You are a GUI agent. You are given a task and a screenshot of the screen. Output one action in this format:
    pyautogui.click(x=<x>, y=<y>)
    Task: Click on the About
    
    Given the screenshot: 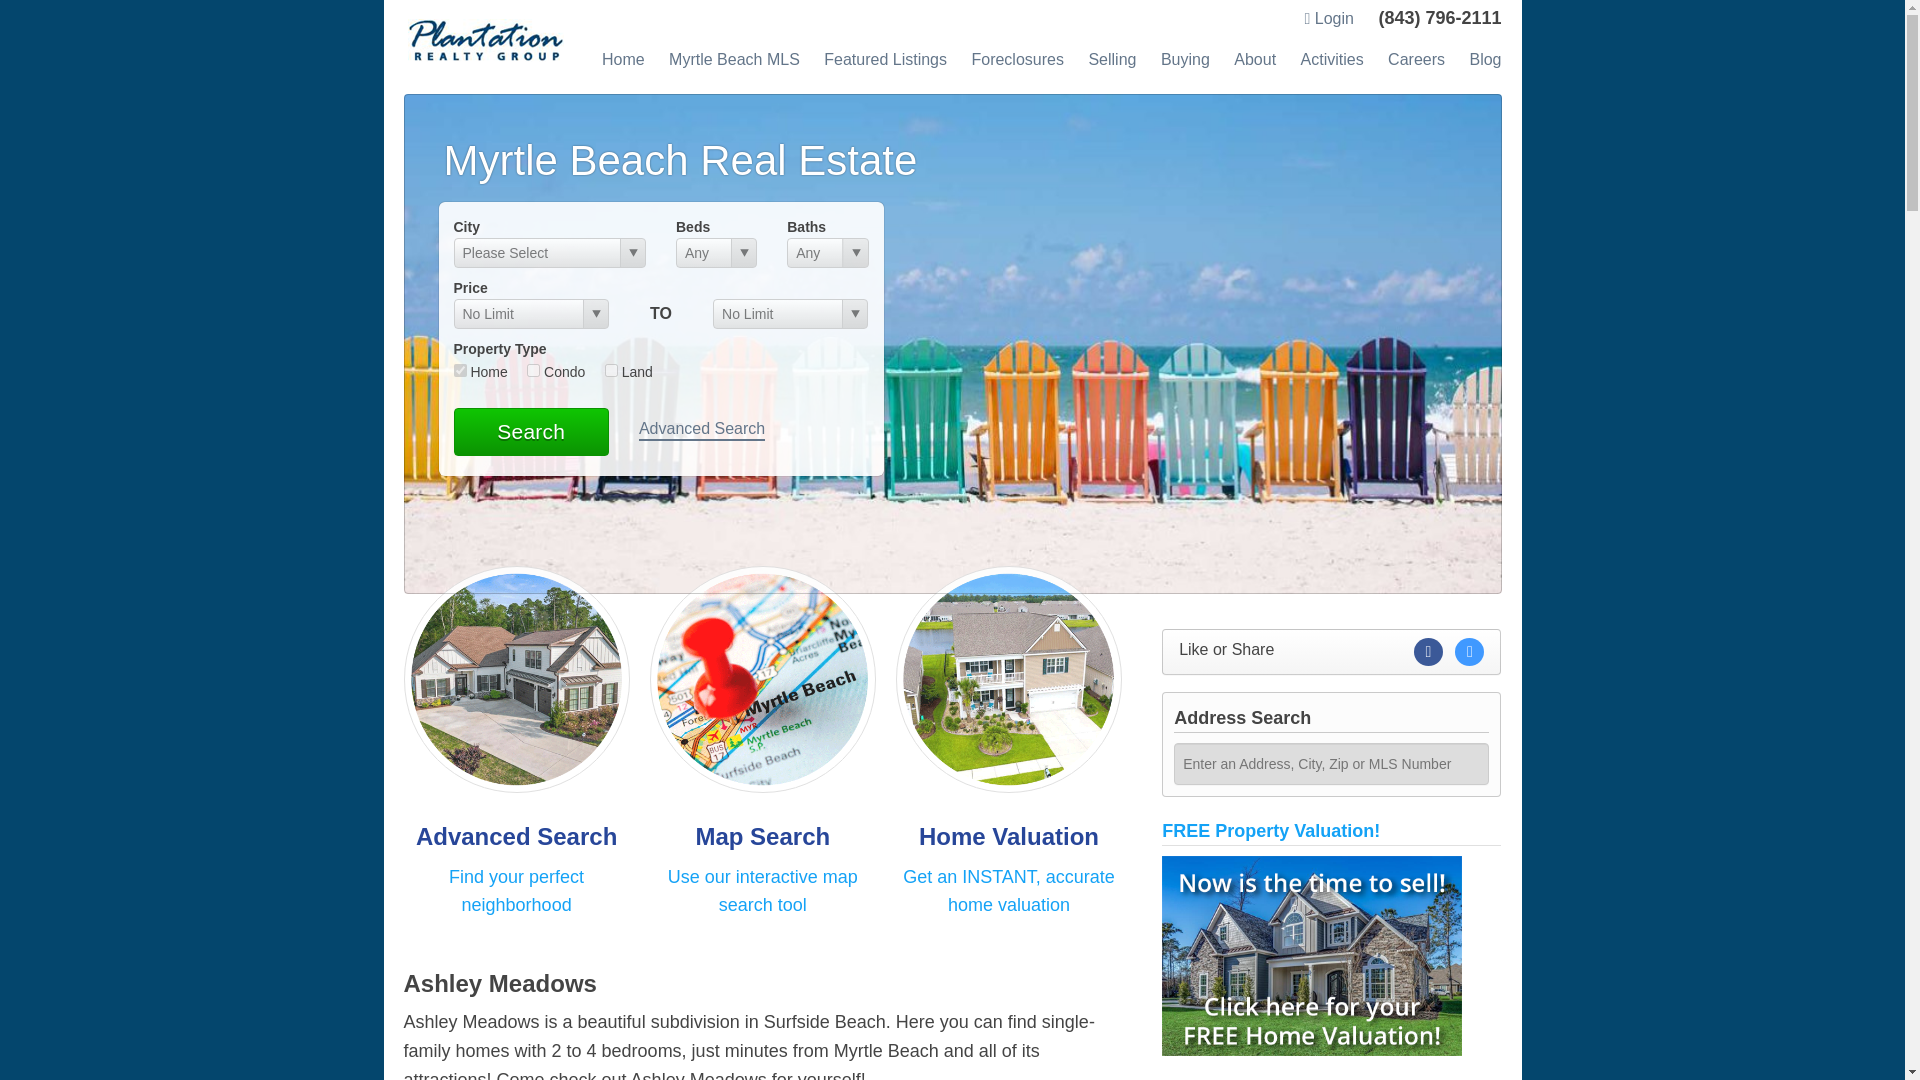 What is the action you would take?
    pyautogui.click(x=1255, y=59)
    